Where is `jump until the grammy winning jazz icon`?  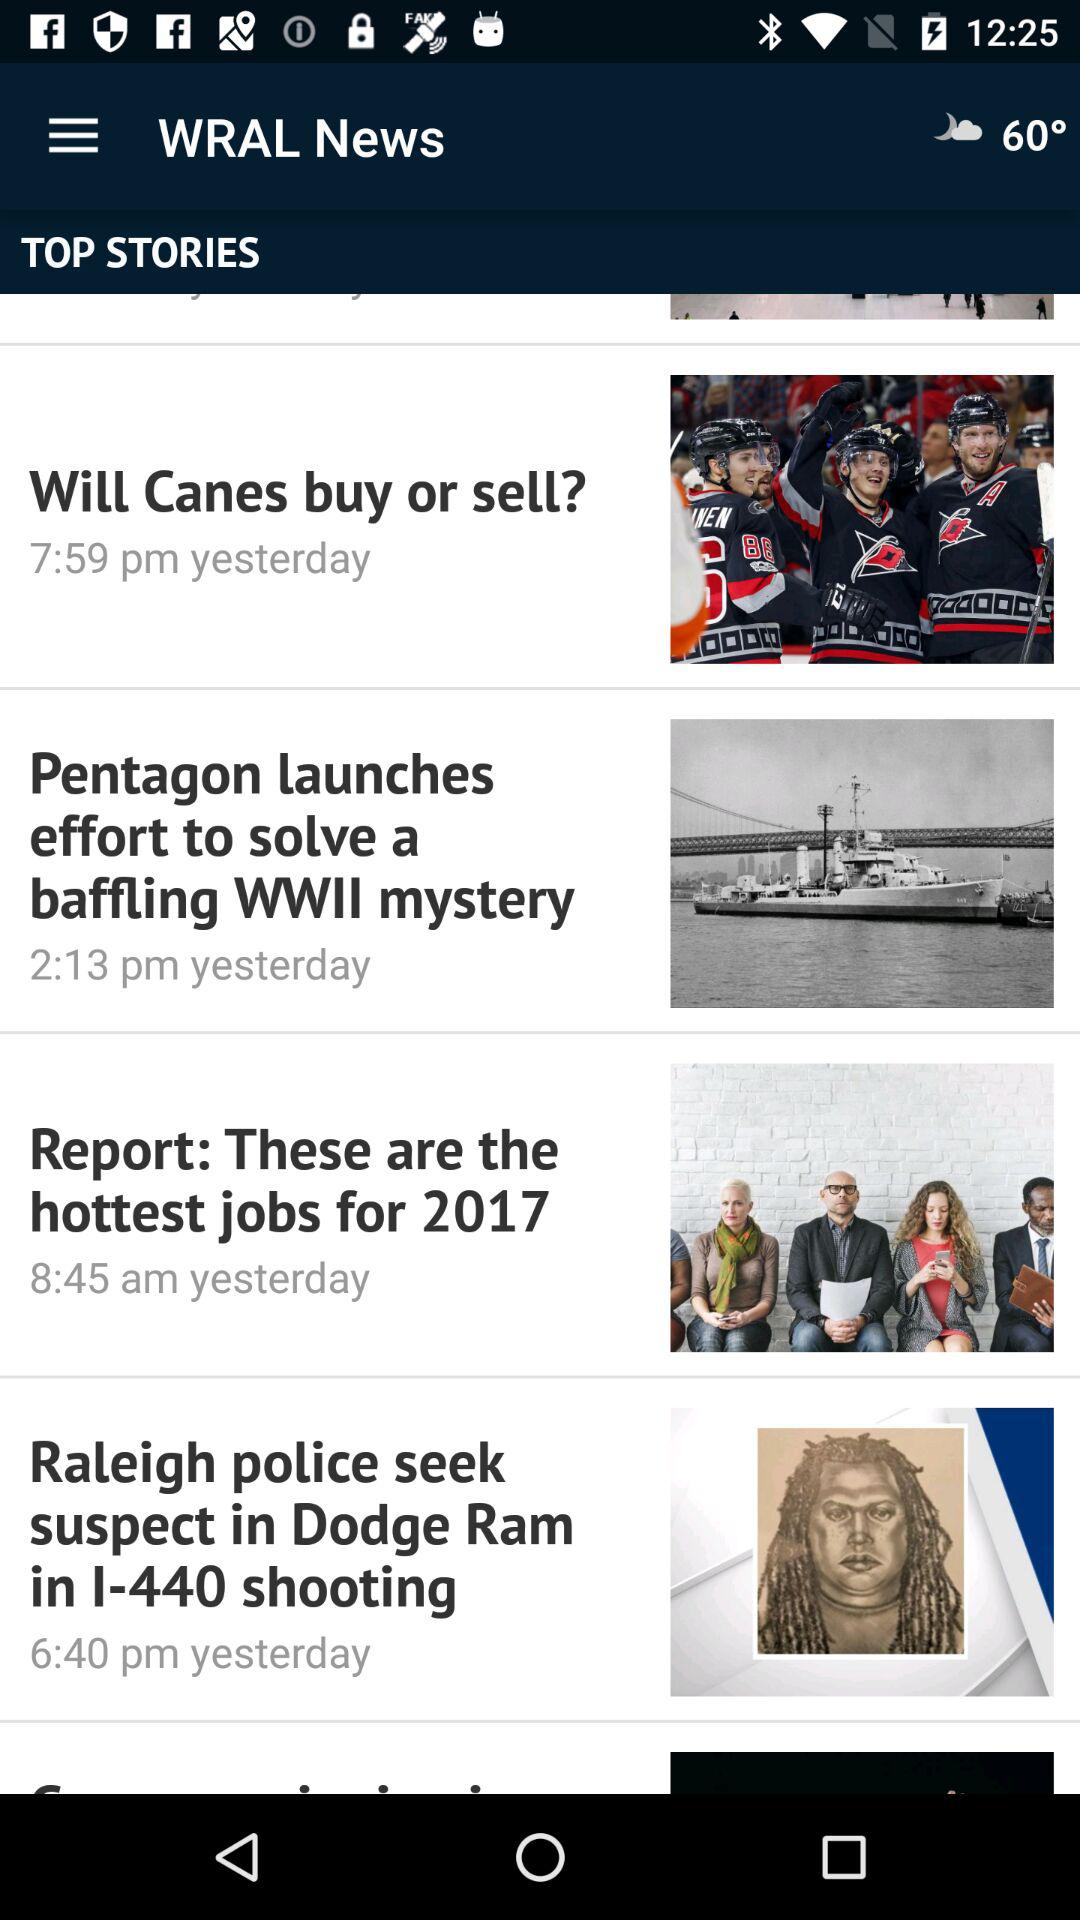 jump until the grammy winning jazz icon is located at coordinates (322, 1780).